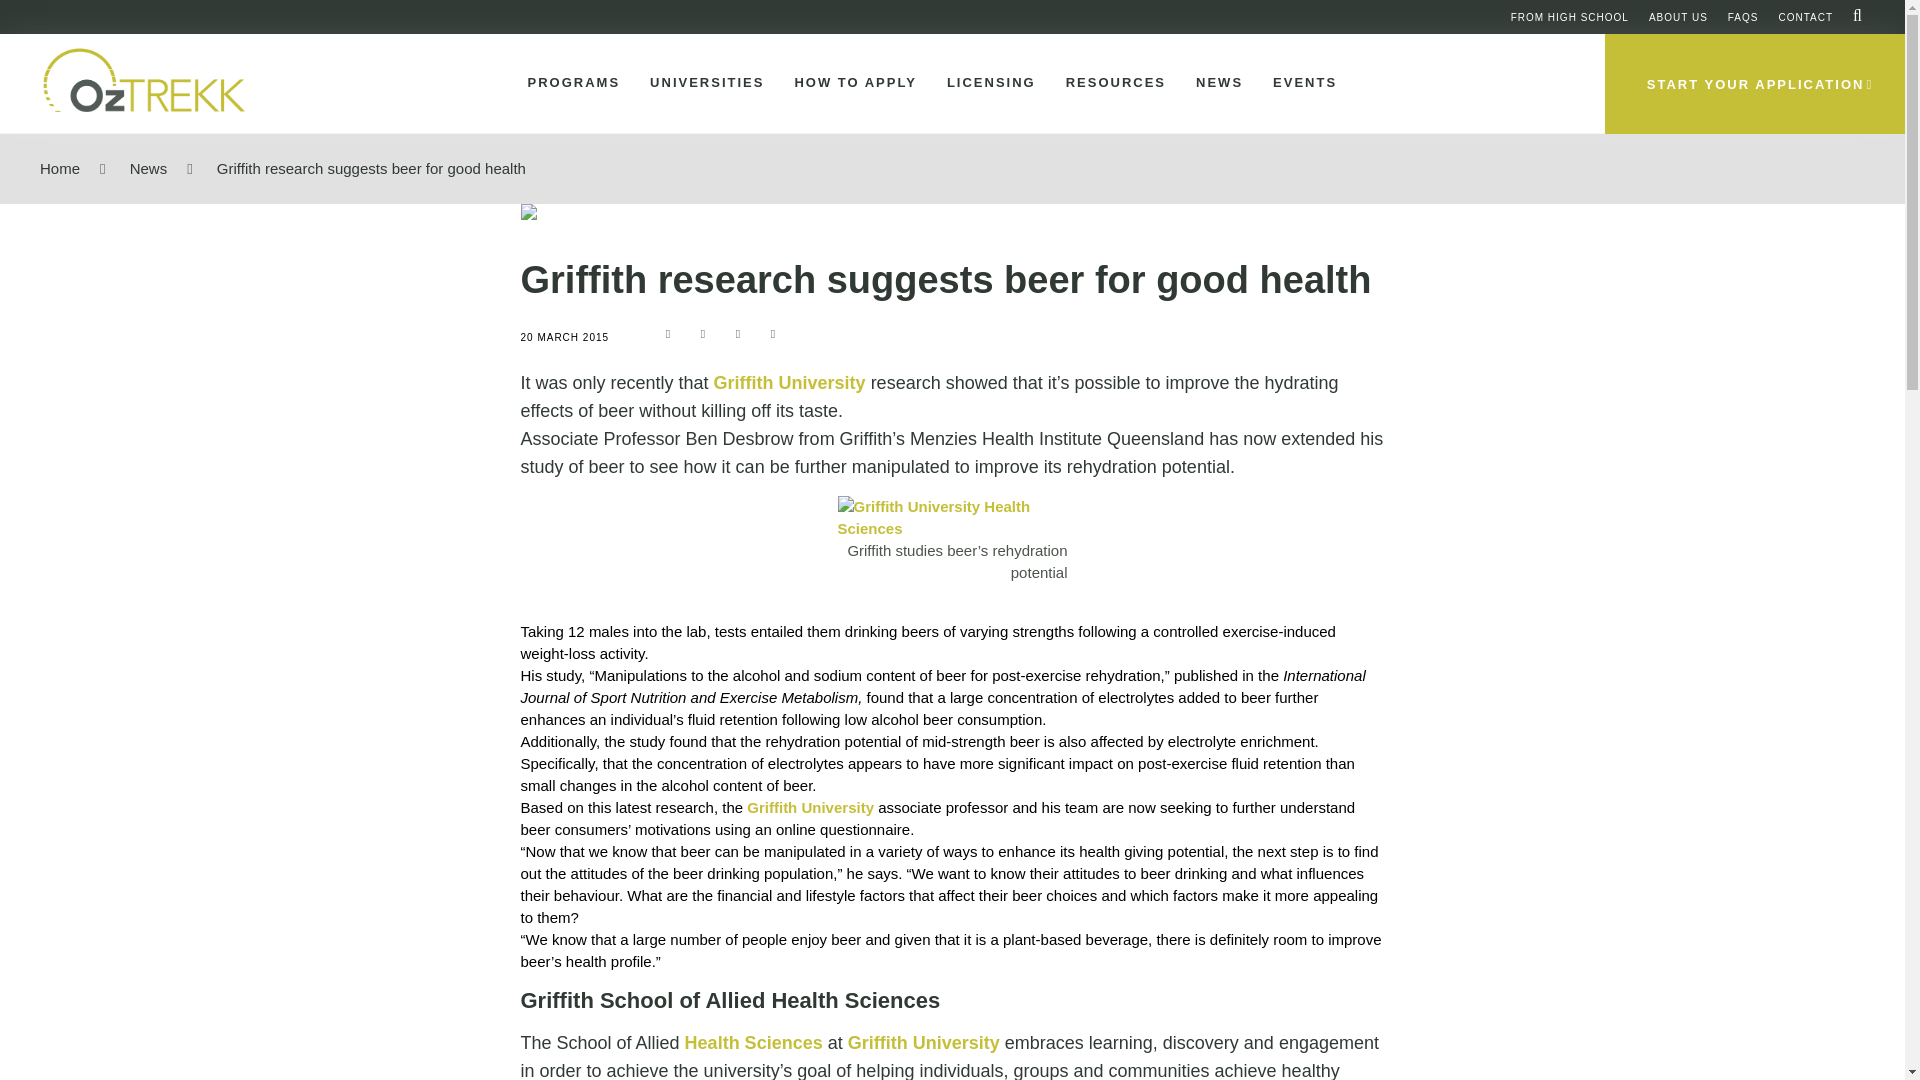 The width and height of the screenshot is (1920, 1080). I want to click on Griffith University, so click(790, 382).